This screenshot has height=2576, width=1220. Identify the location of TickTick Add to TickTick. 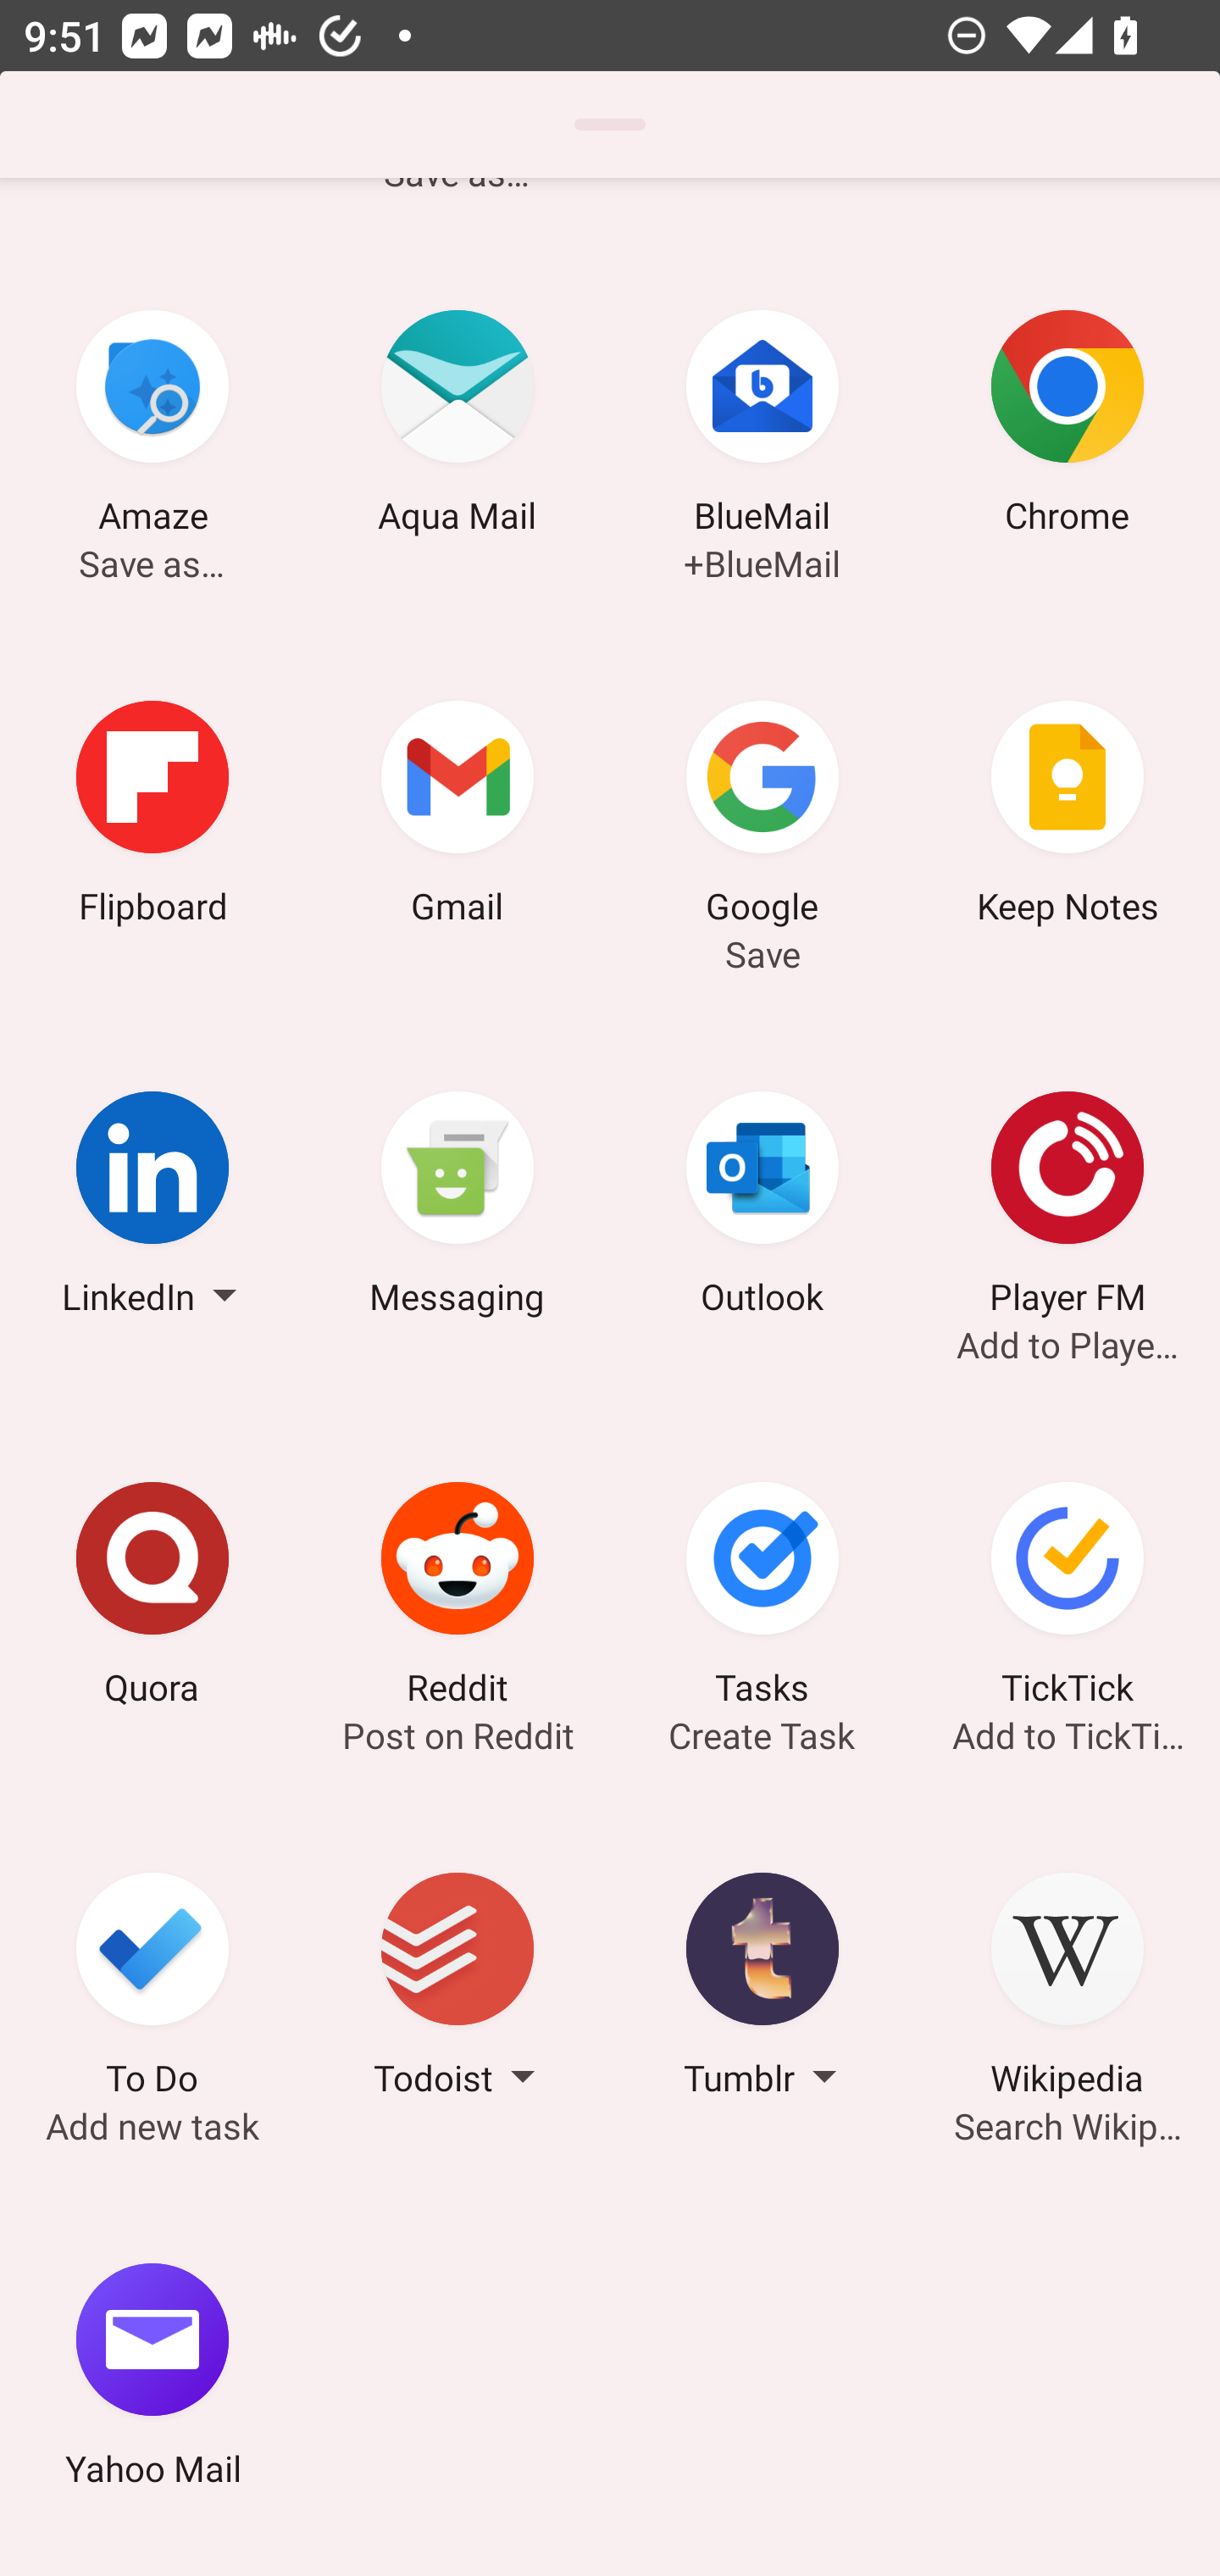
(1067, 1599).